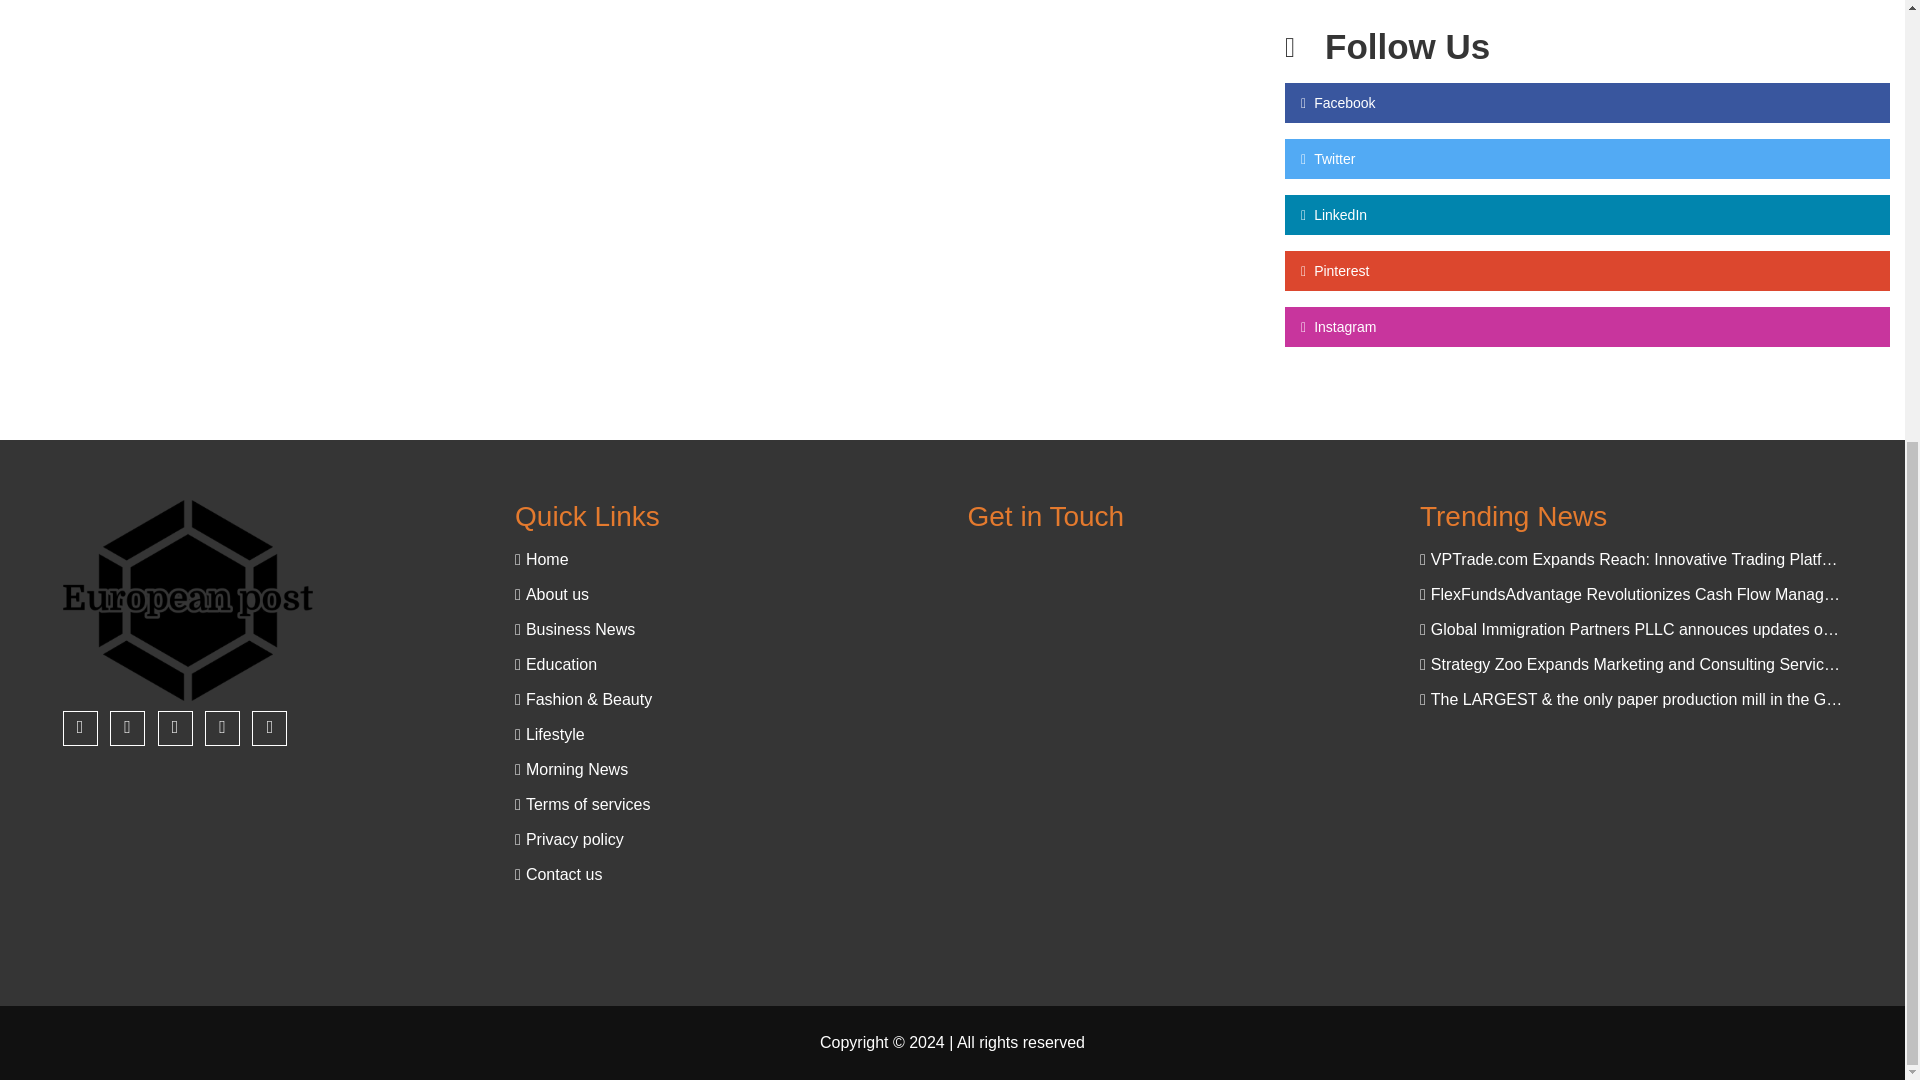 This screenshot has width=1920, height=1080. Describe the element at coordinates (1586, 103) in the screenshot. I see `Facebook` at that location.